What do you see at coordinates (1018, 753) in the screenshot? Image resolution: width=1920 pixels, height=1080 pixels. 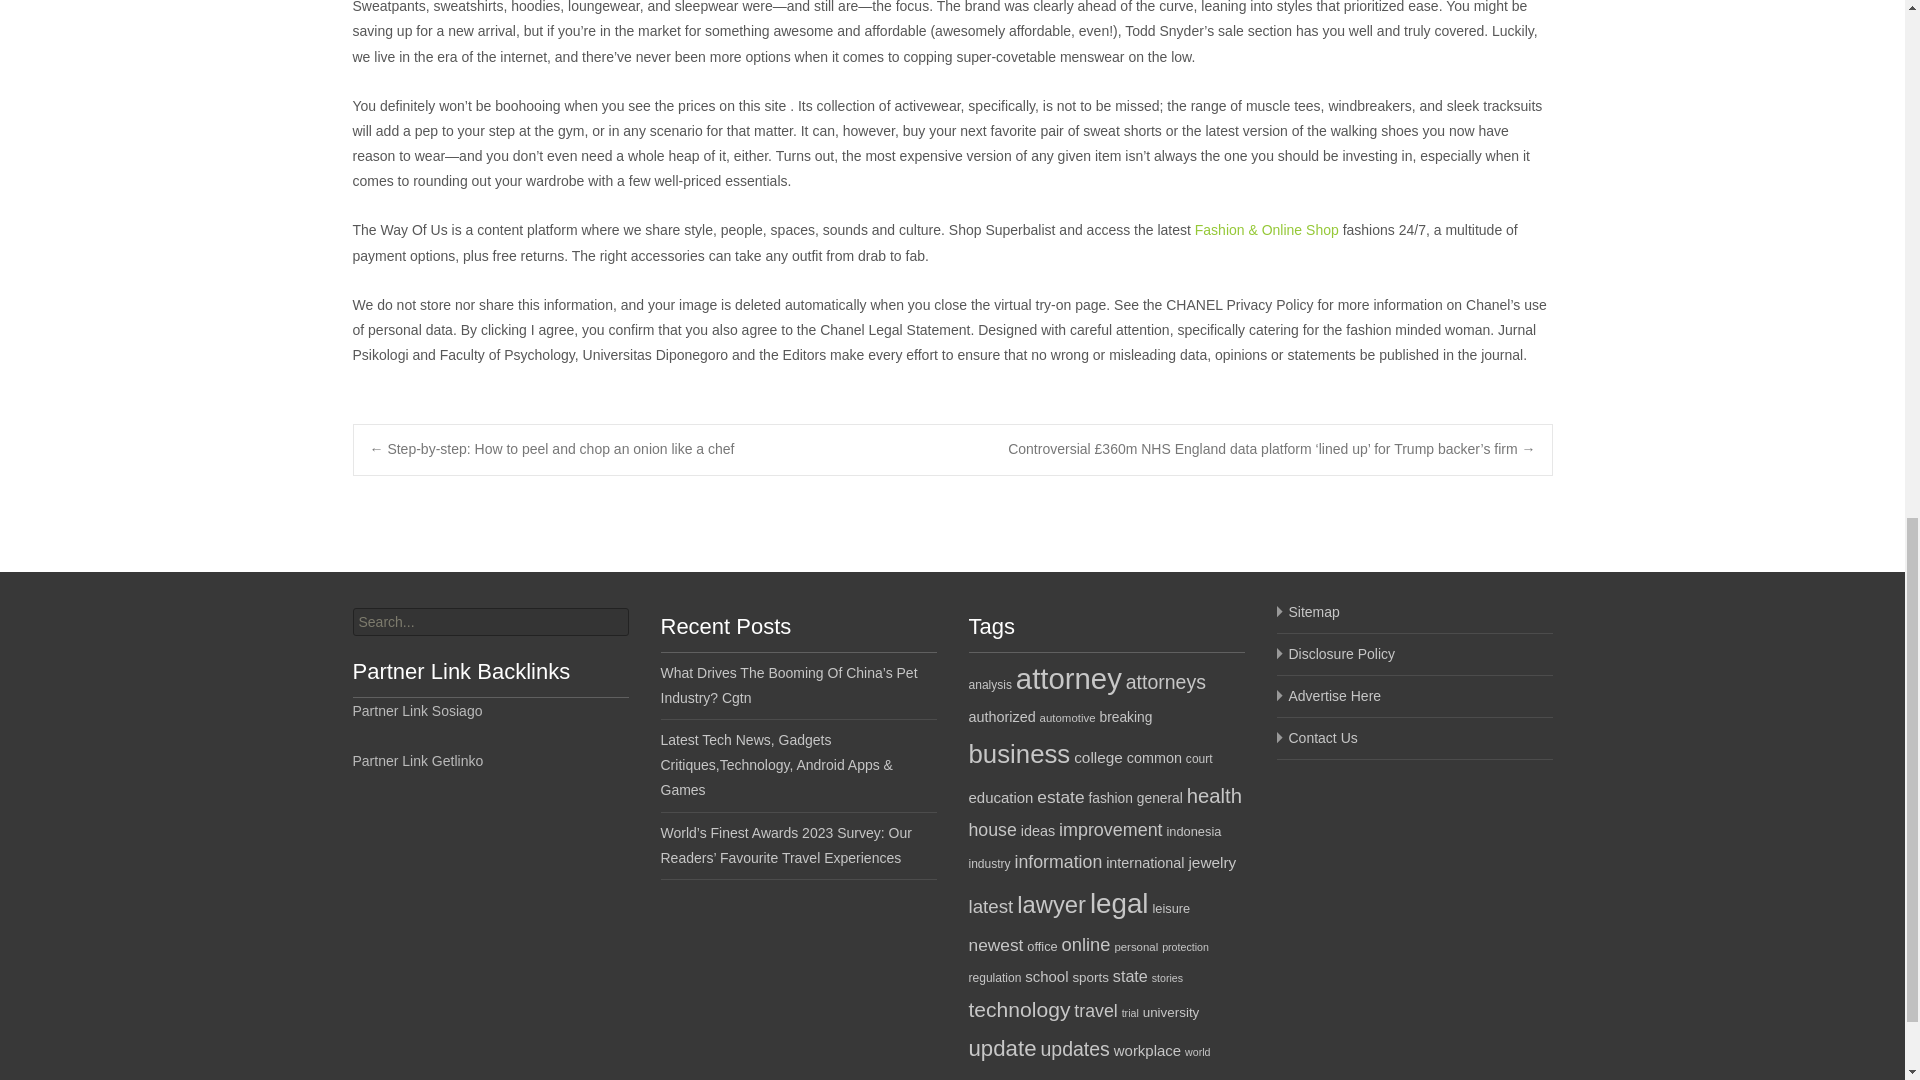 I see `business` at bounding box center [1018, 753].